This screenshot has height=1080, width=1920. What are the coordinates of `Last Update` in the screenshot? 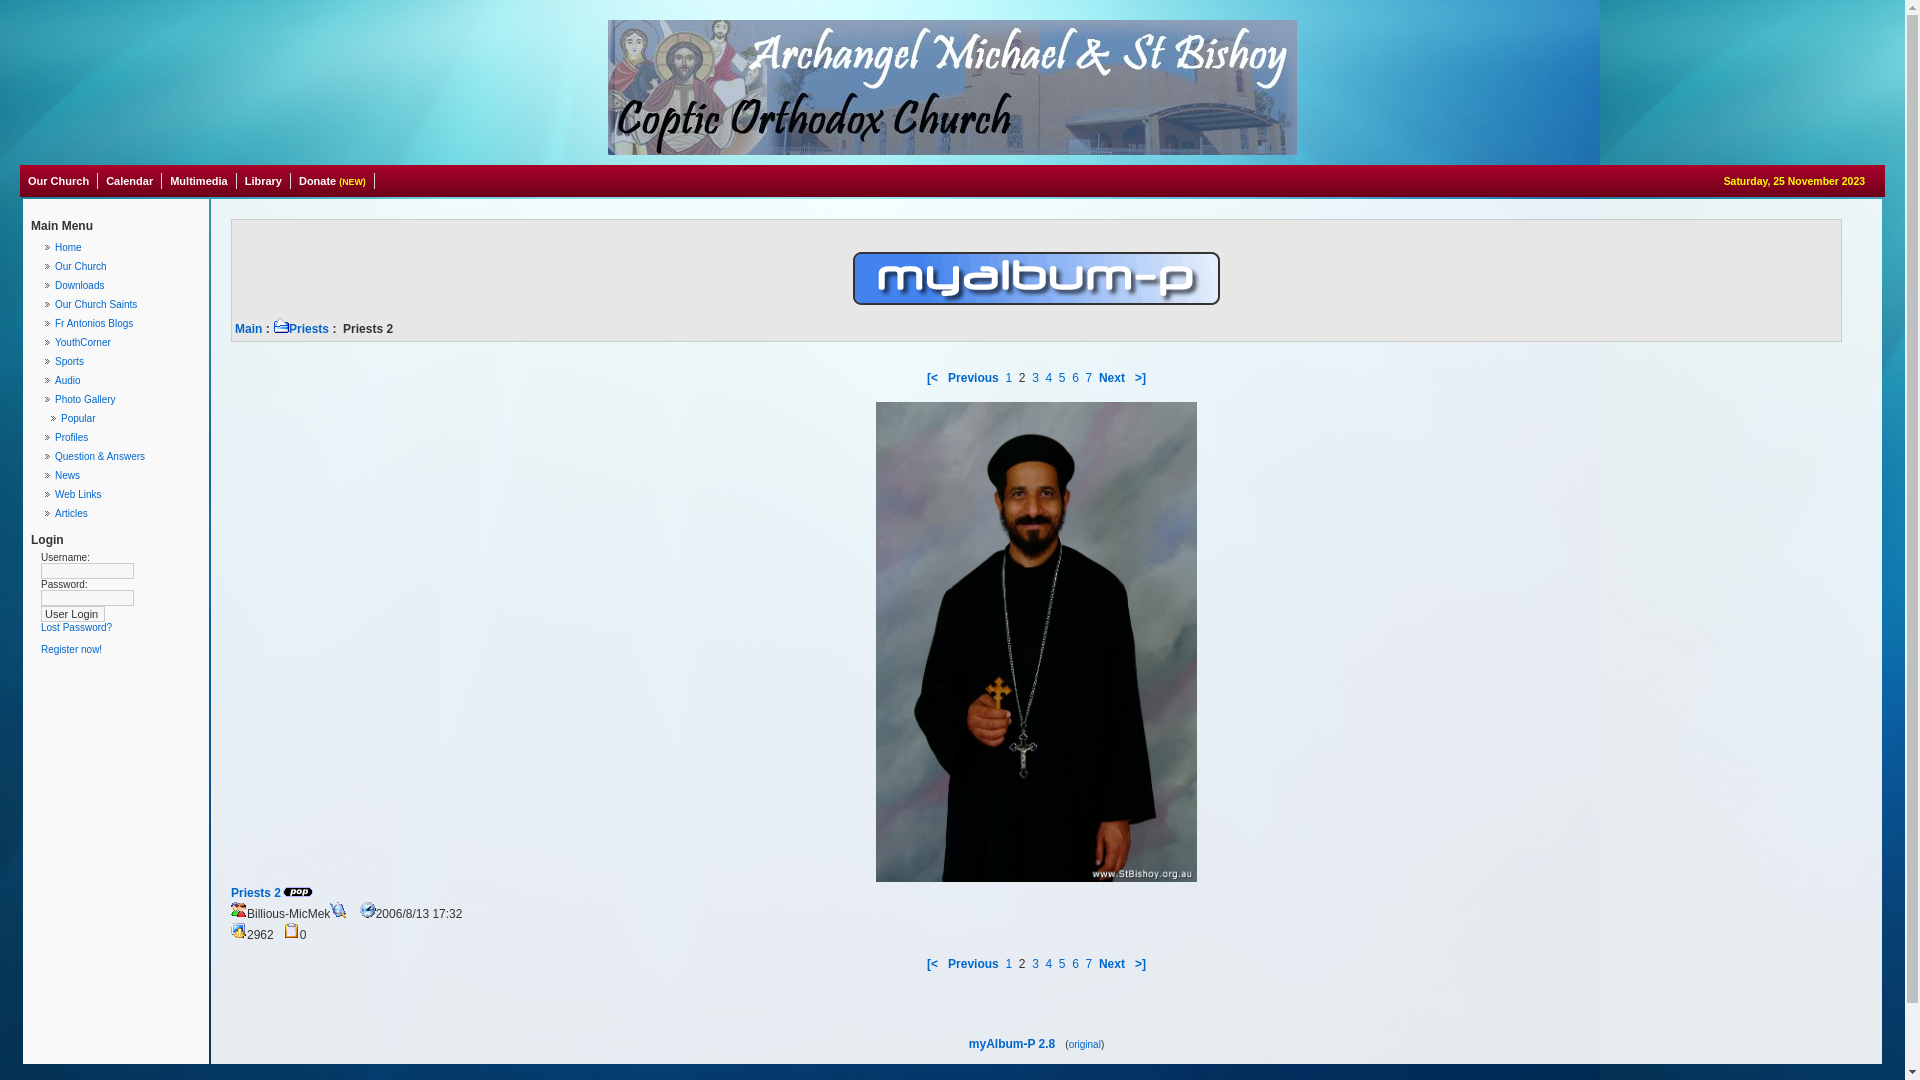 It's located at (368, 910).